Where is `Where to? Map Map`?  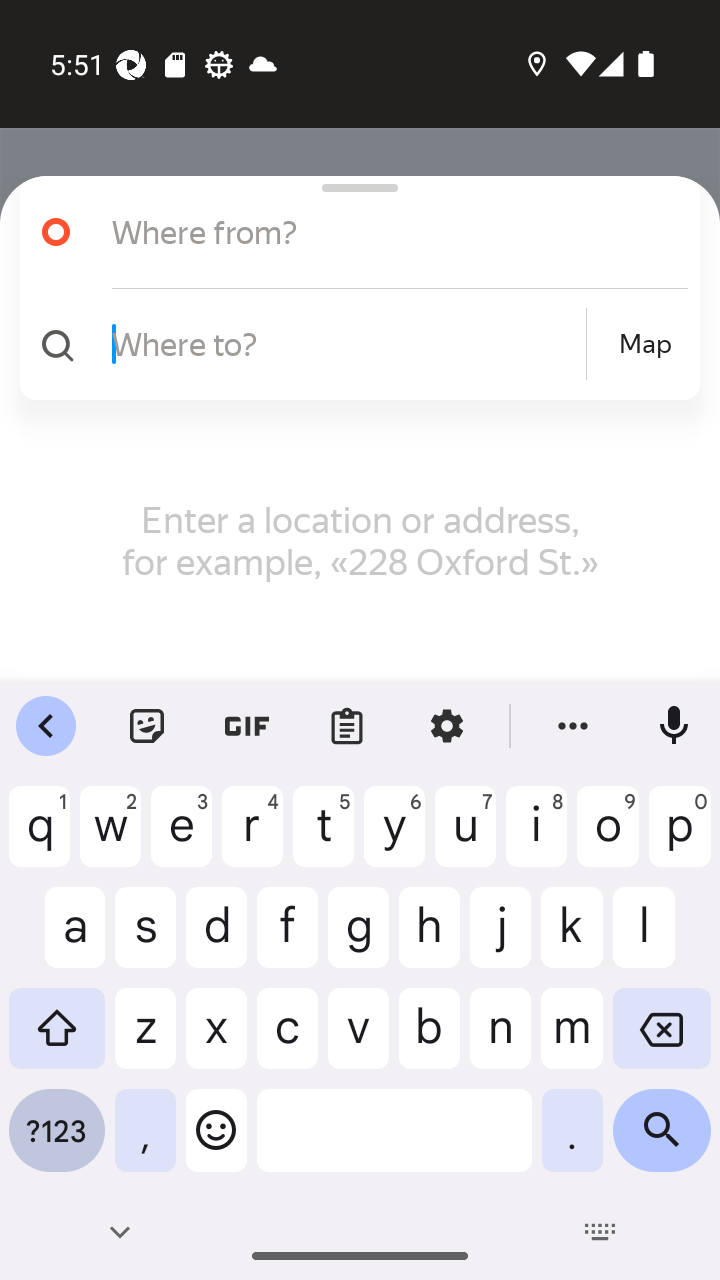 Where to? Map Map is located at coordinates (352, 344).